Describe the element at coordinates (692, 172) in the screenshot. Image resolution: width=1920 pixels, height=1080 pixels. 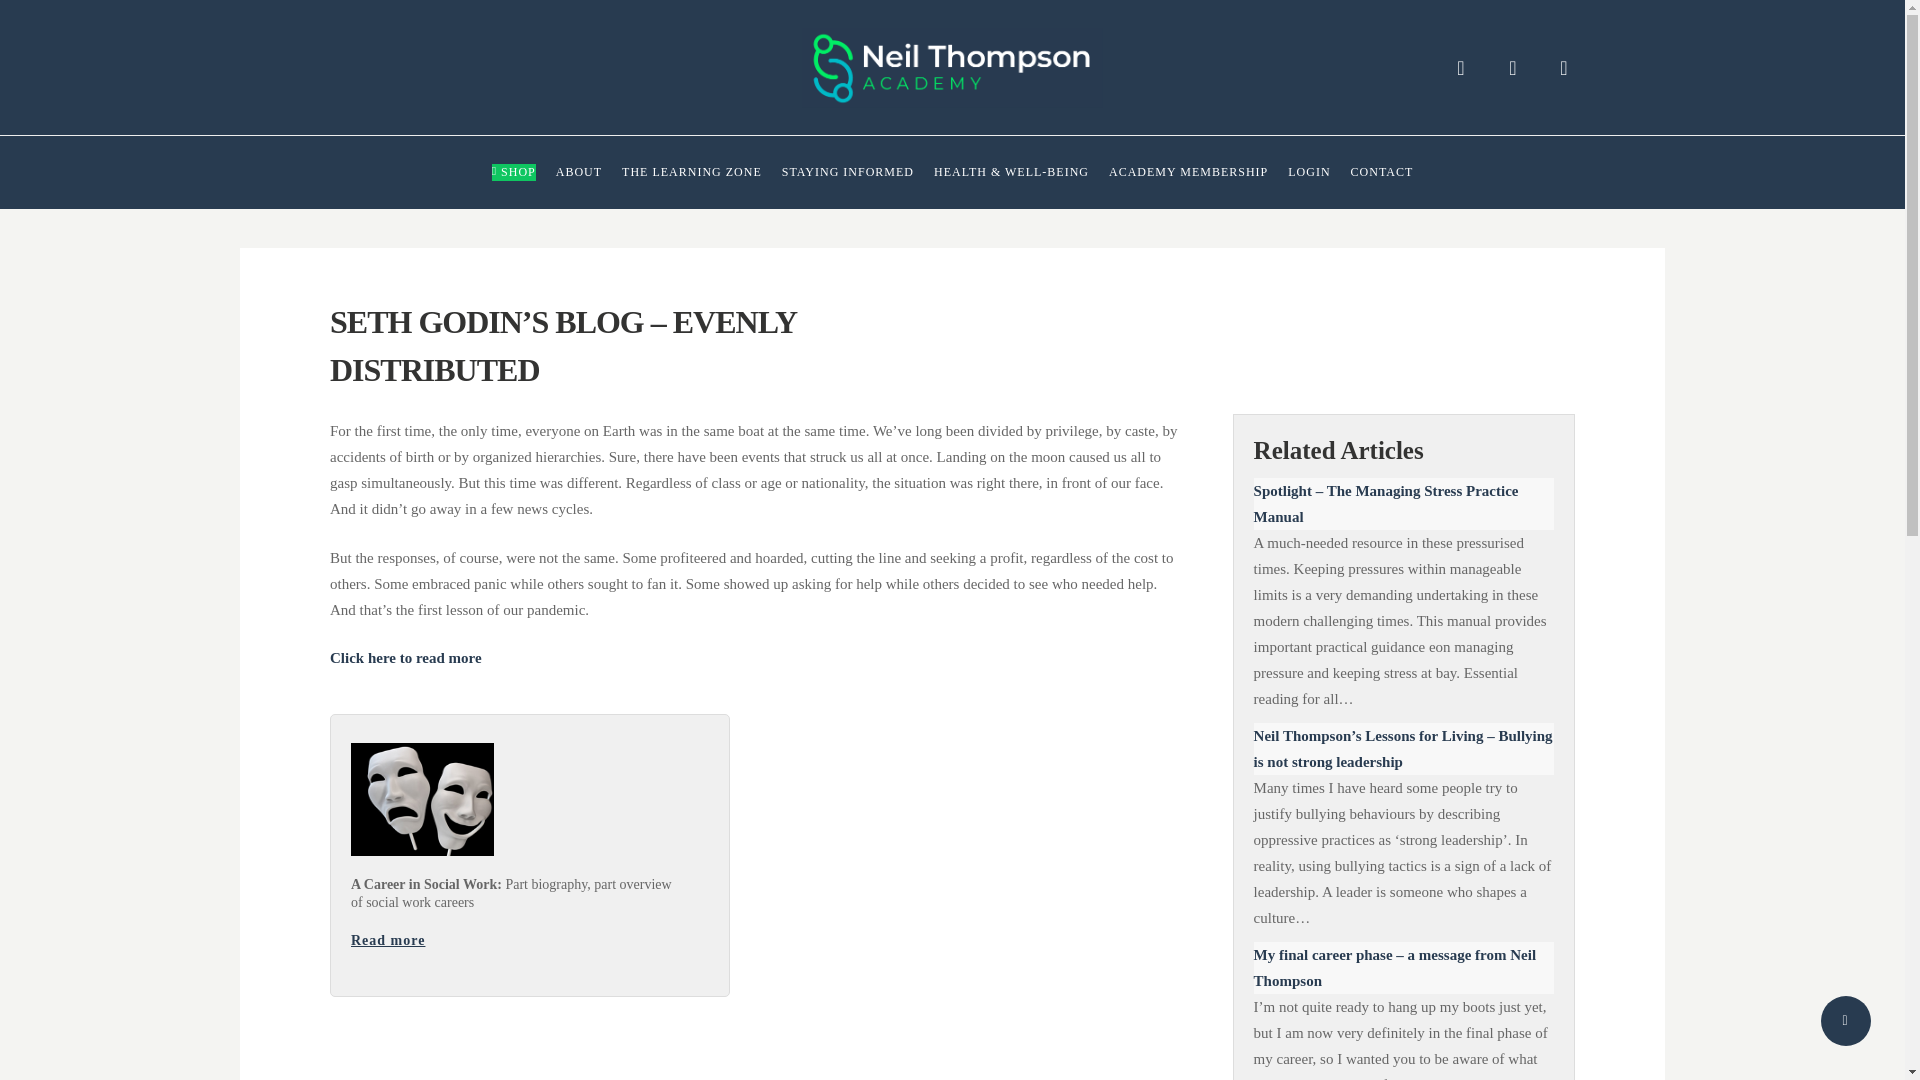
I see `THE LEARNING ZONE` at that location.